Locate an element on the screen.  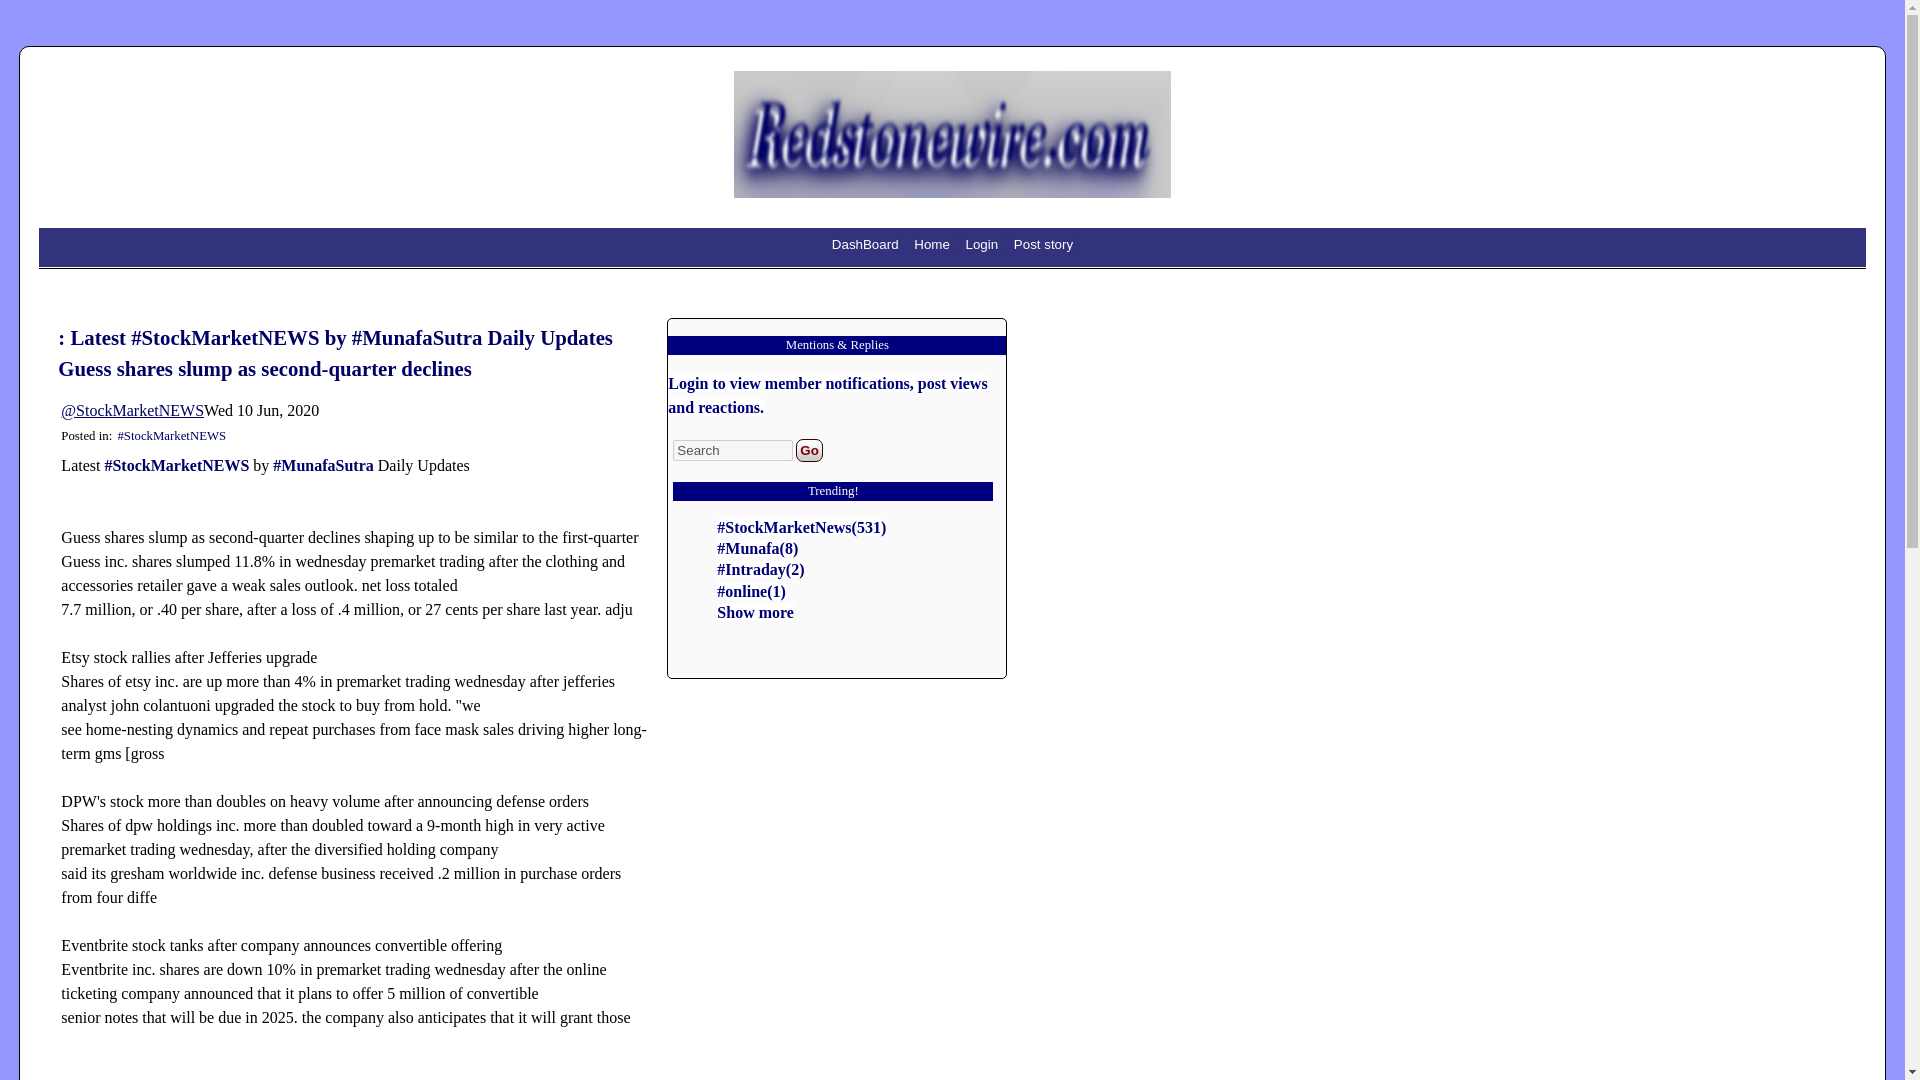
Post story is located at coordinates (1043, 244).